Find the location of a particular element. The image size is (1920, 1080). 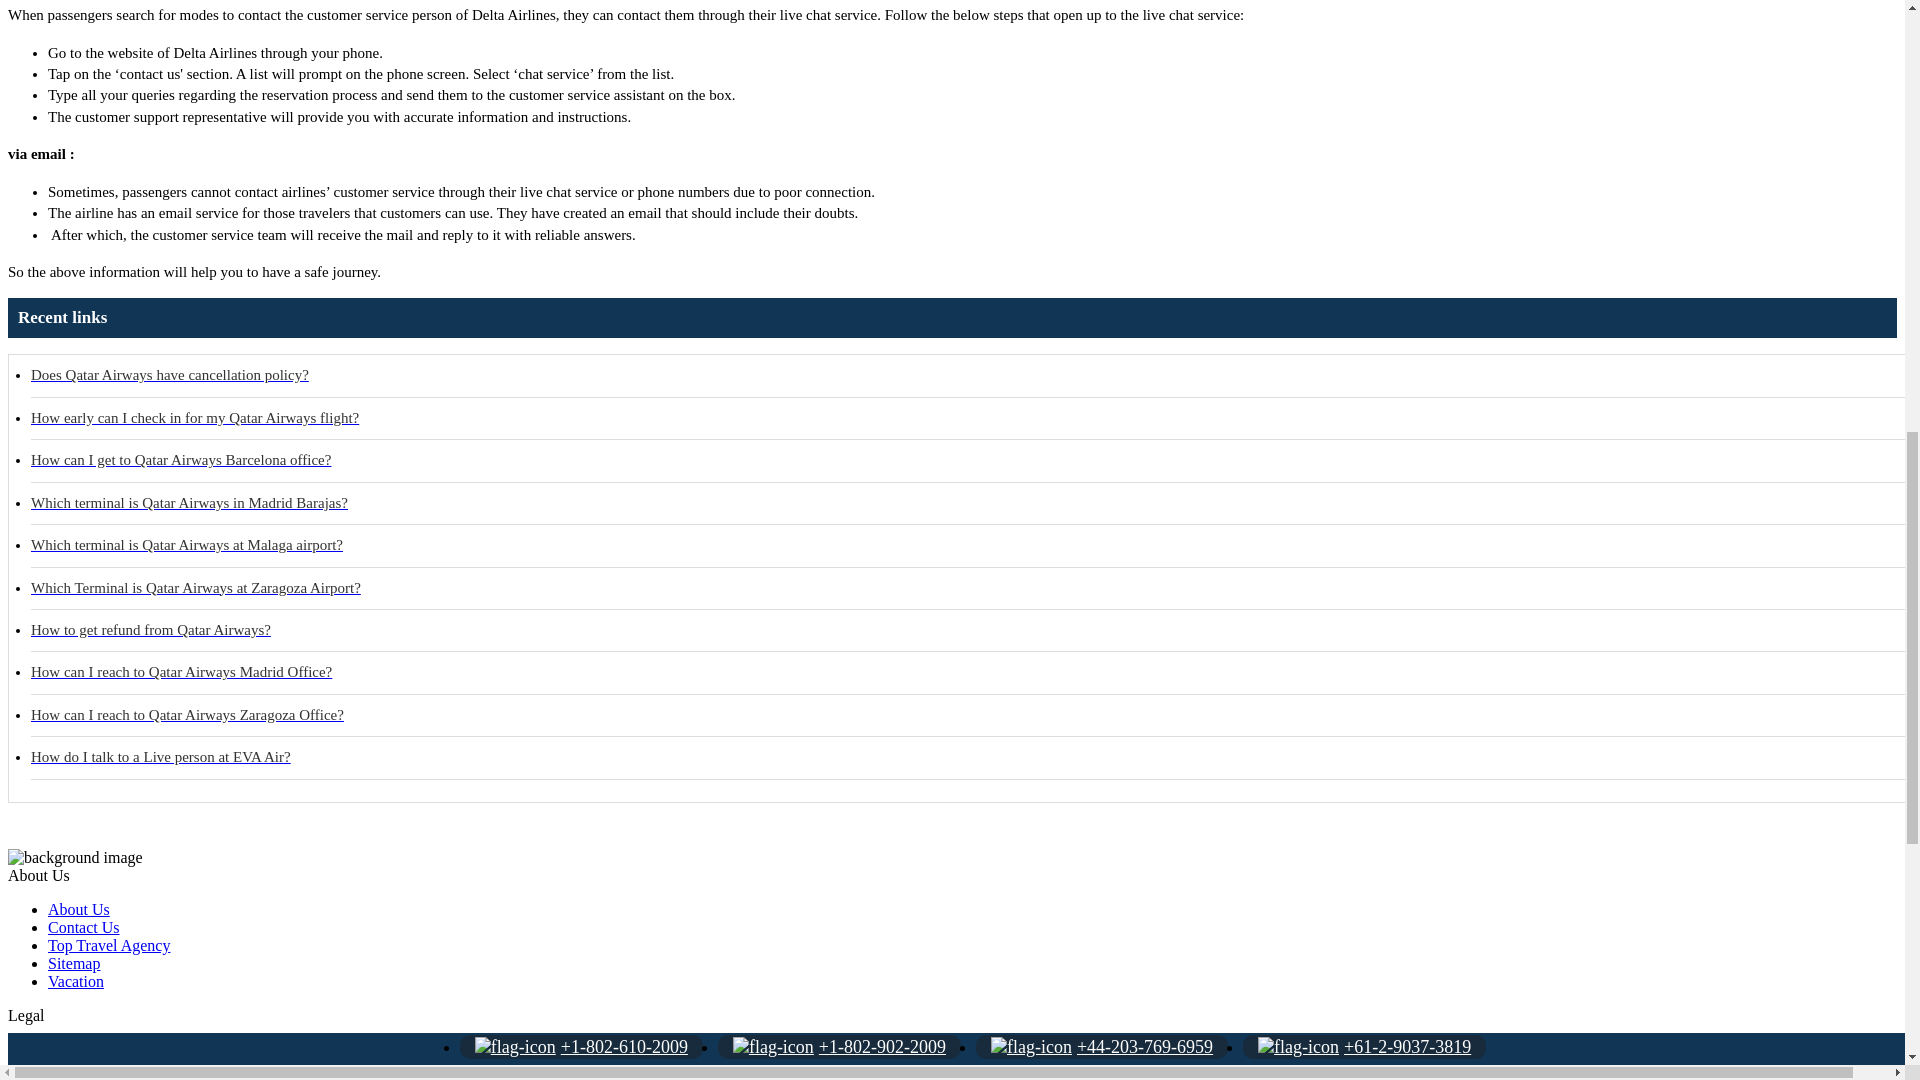

Does Qatar Airways have cancellation policy? is located at coordinates (975, 376).